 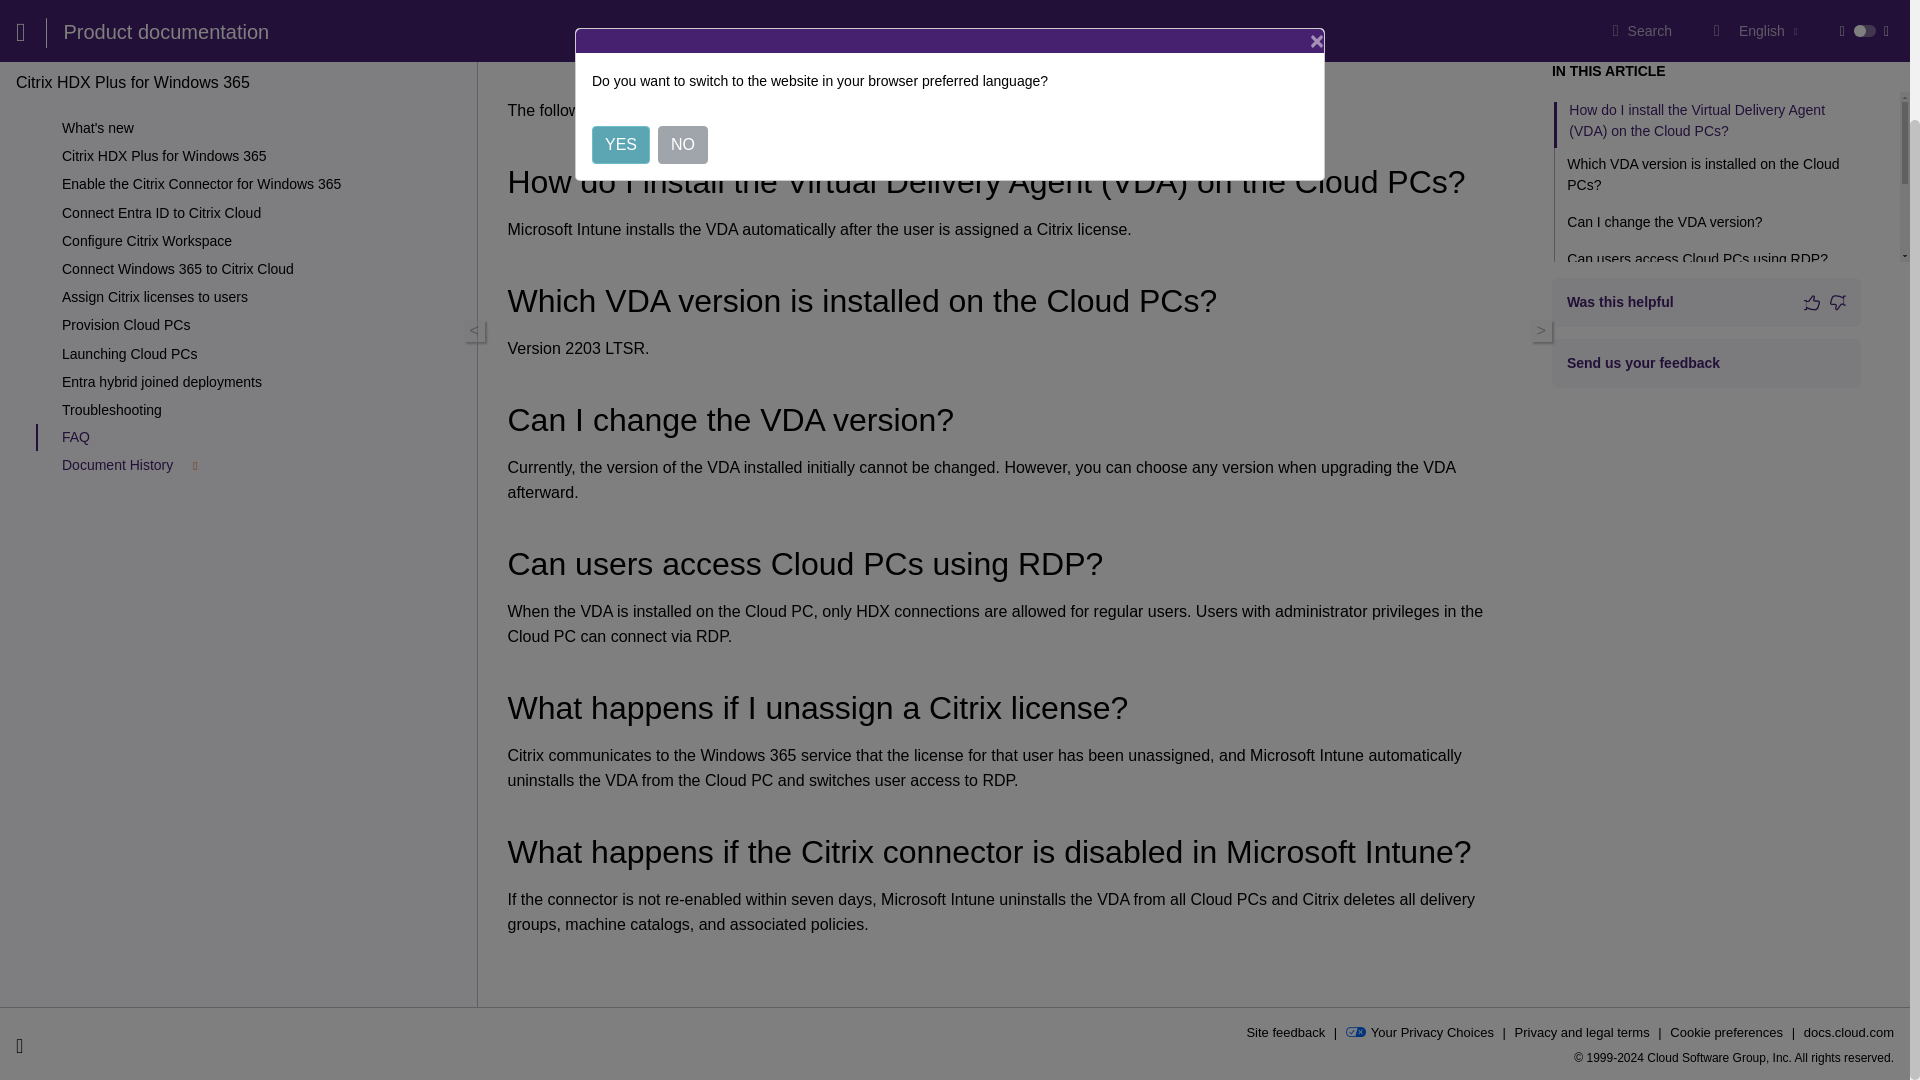 What do you see at coordinates (264, 134) in the screenshot?
I see `Connect Windows 365 to Citrix Cloud` at bounding box center [264, 134].